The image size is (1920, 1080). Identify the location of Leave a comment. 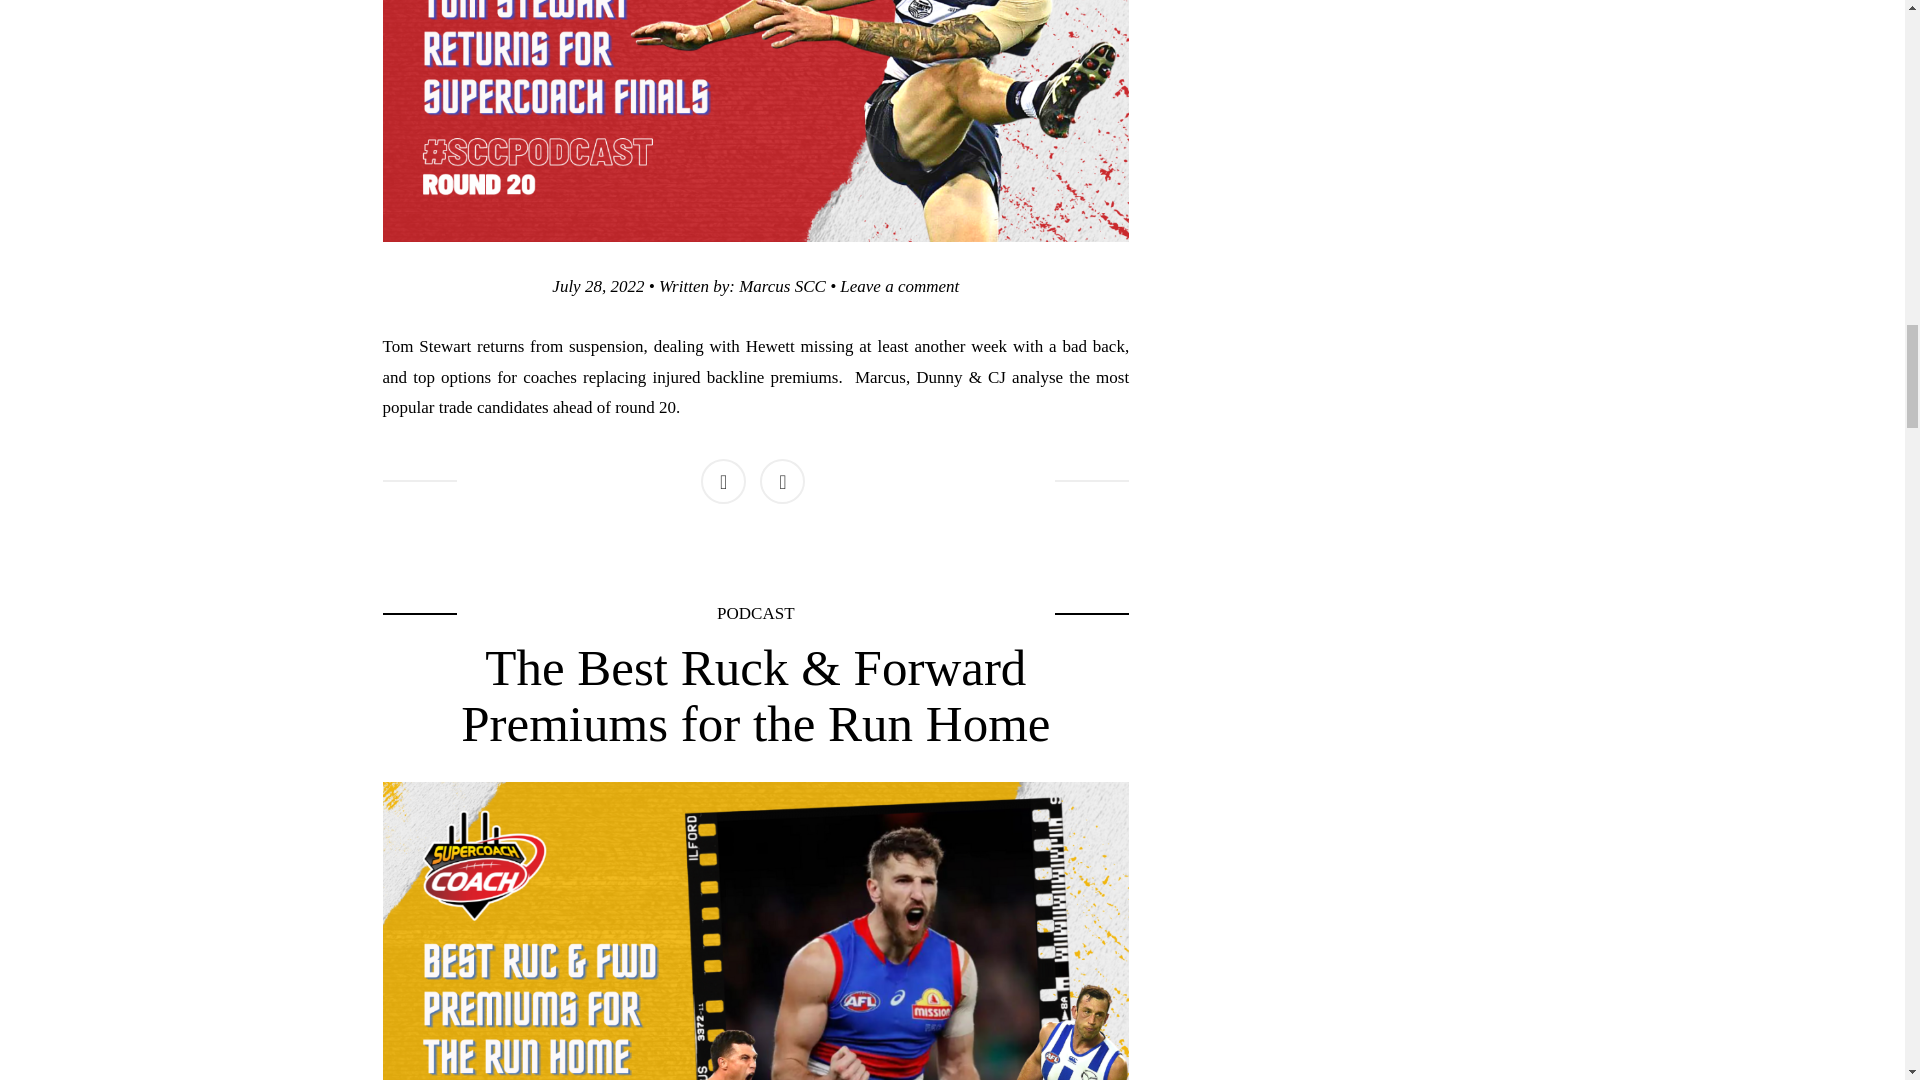
(723, 482).